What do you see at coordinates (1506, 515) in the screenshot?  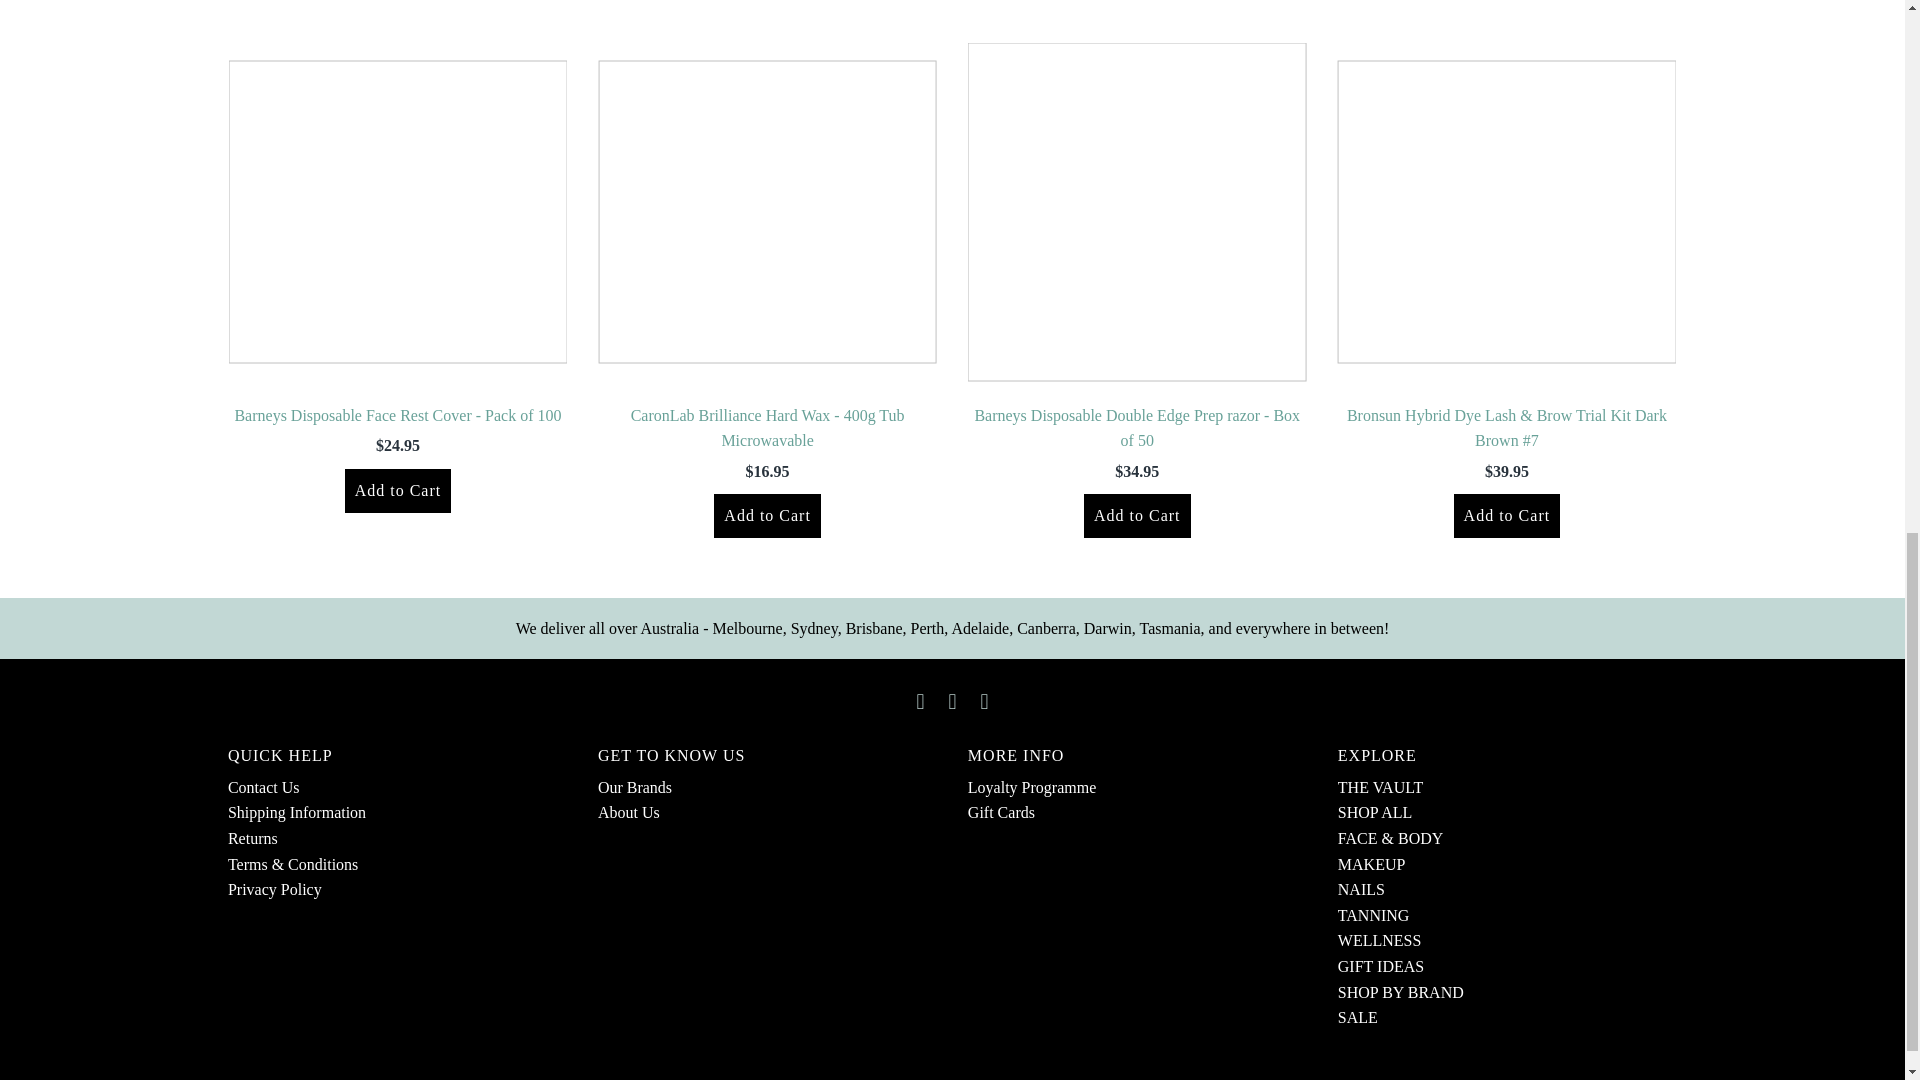 I see `Add to Cart` at bounding box center [1506, 515].